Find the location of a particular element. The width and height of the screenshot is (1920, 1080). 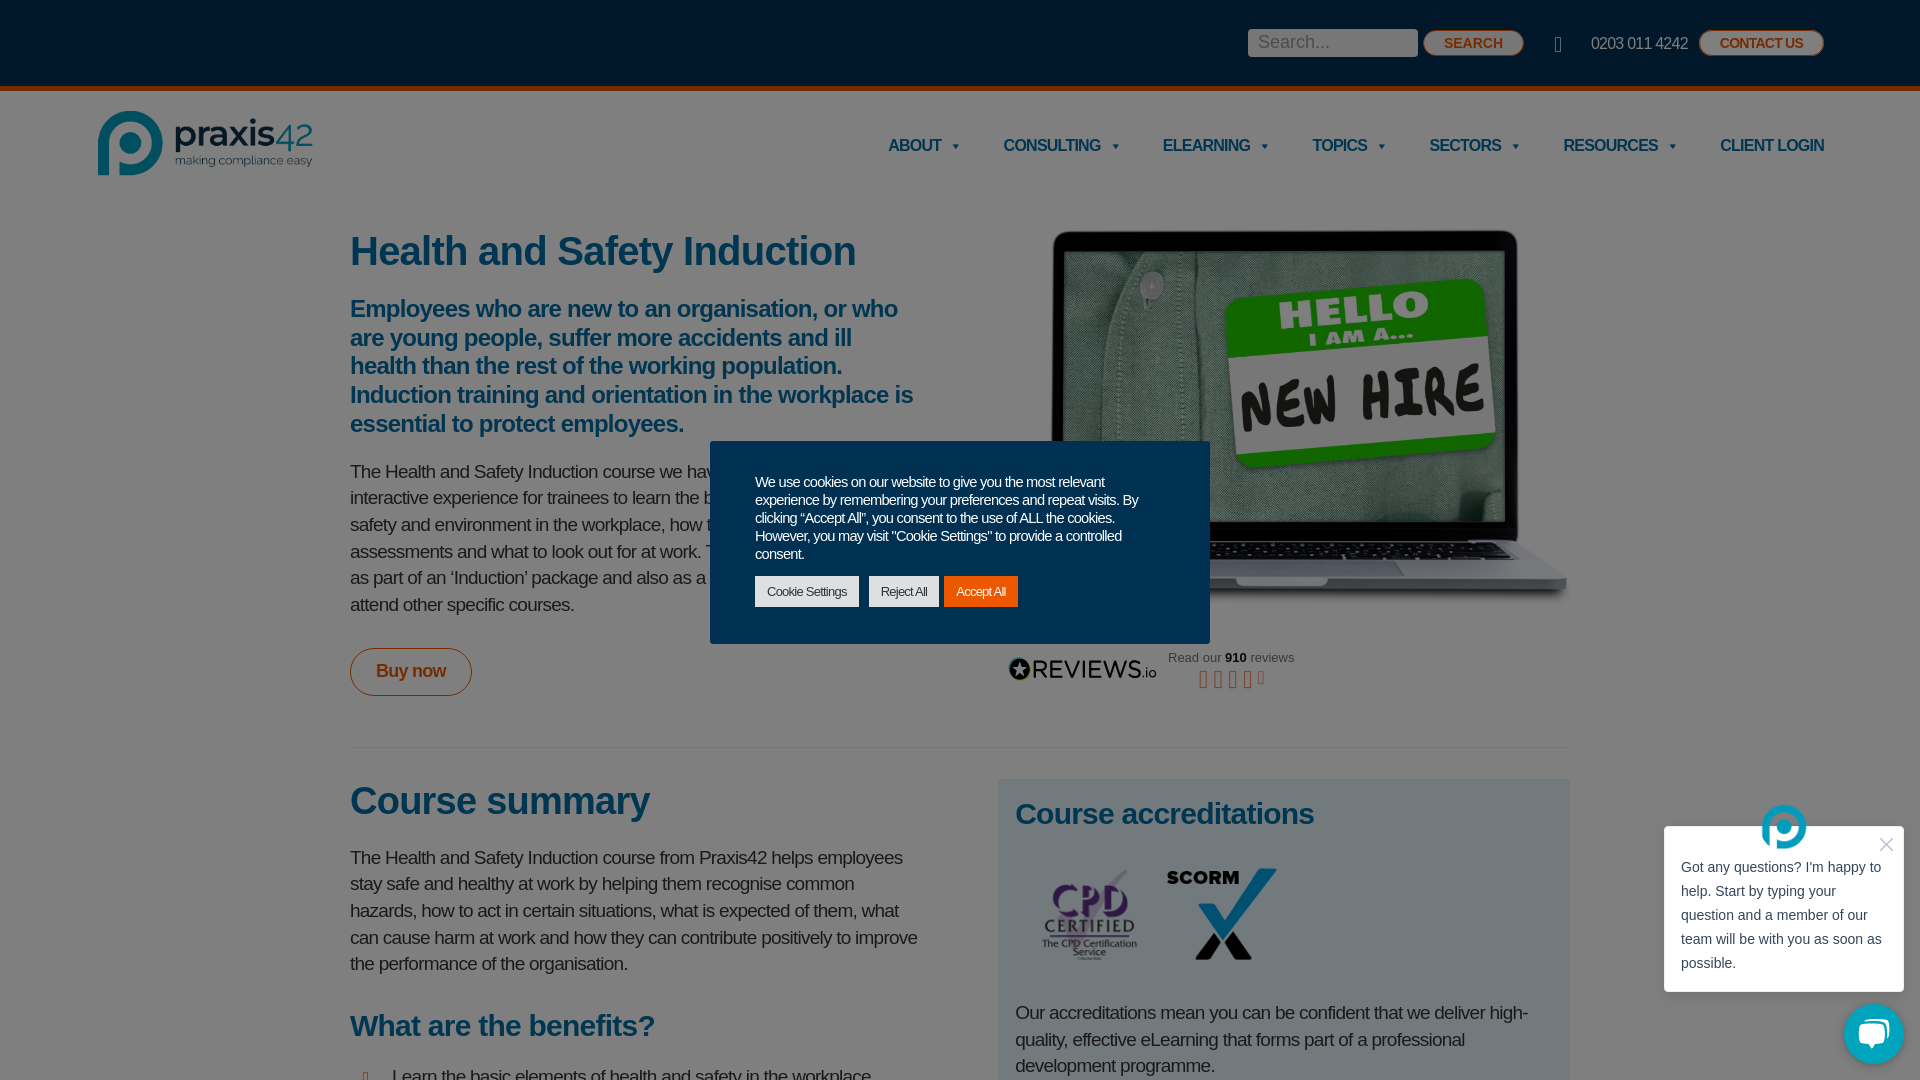

0203 011 4242 is located at coordinates (1639, 42).